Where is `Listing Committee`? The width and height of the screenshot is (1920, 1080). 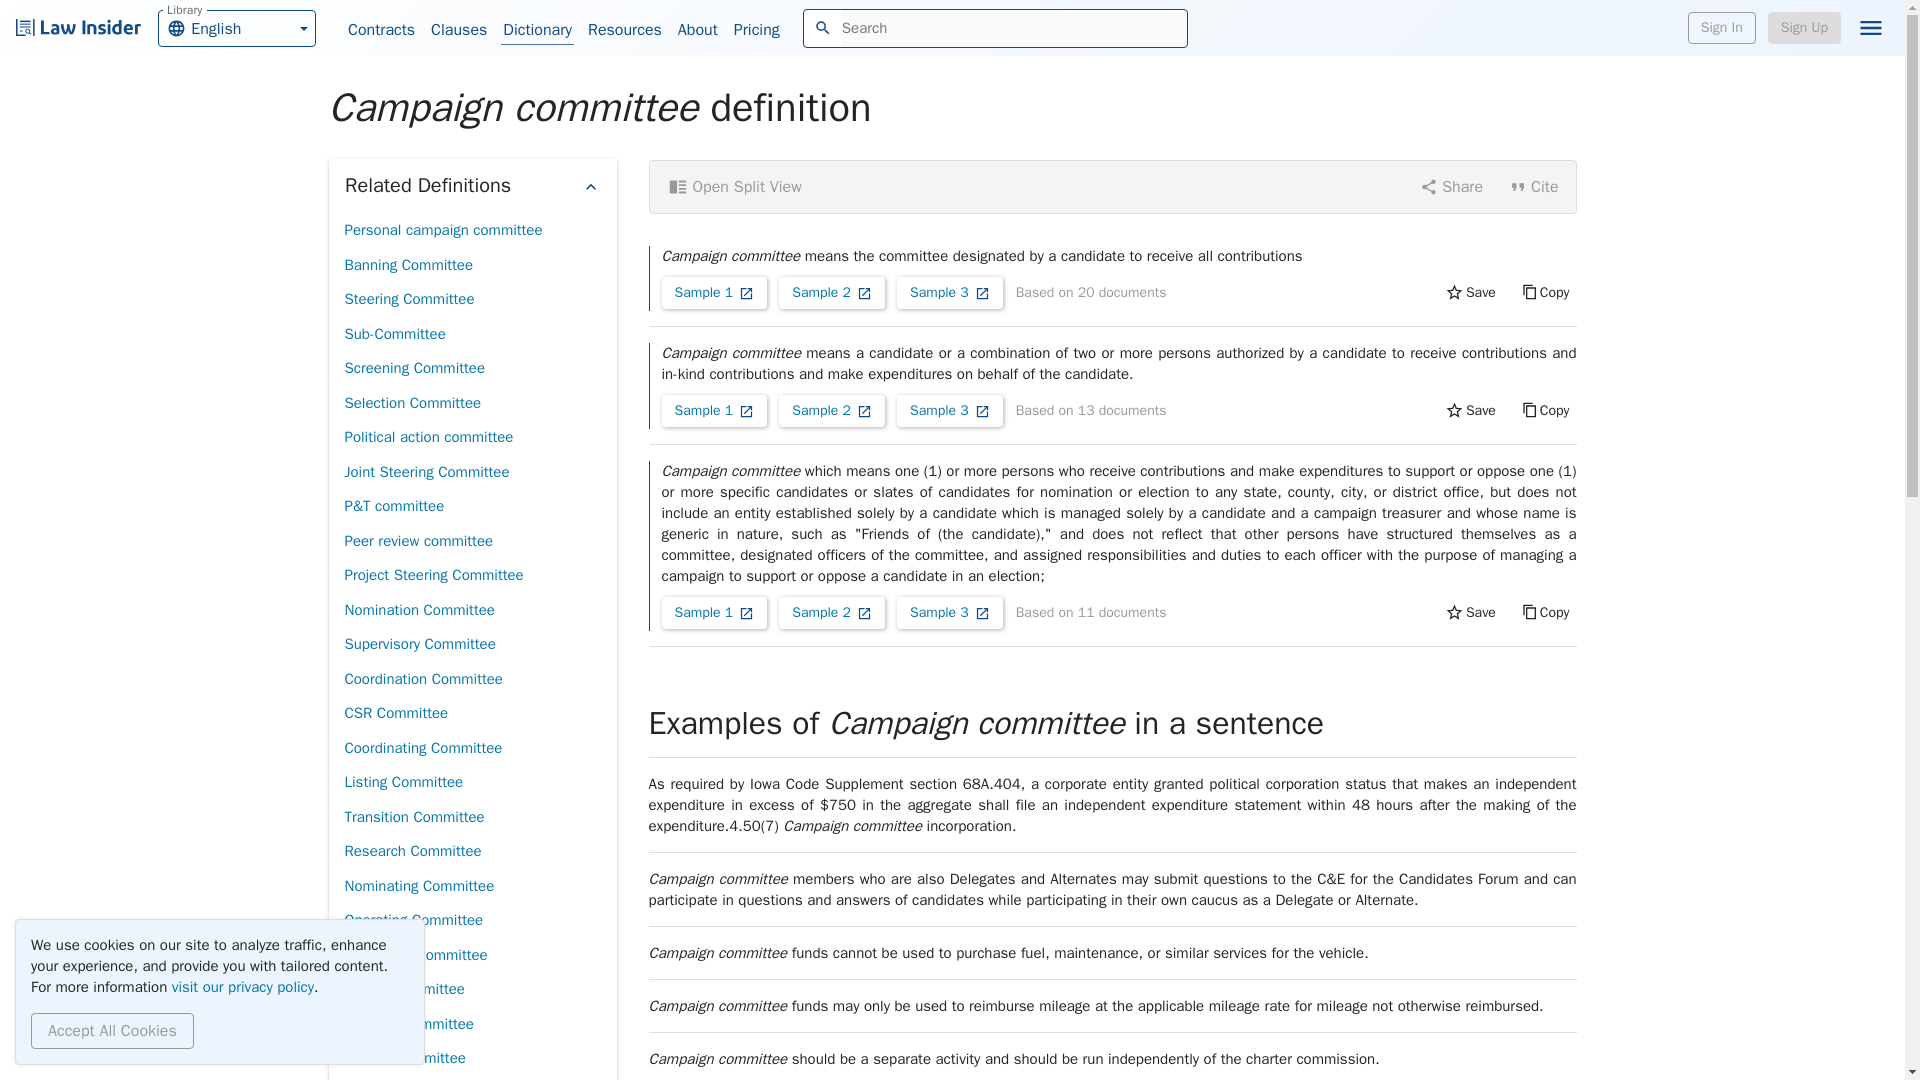 Listing Committee is located at coordinates (698, 30).